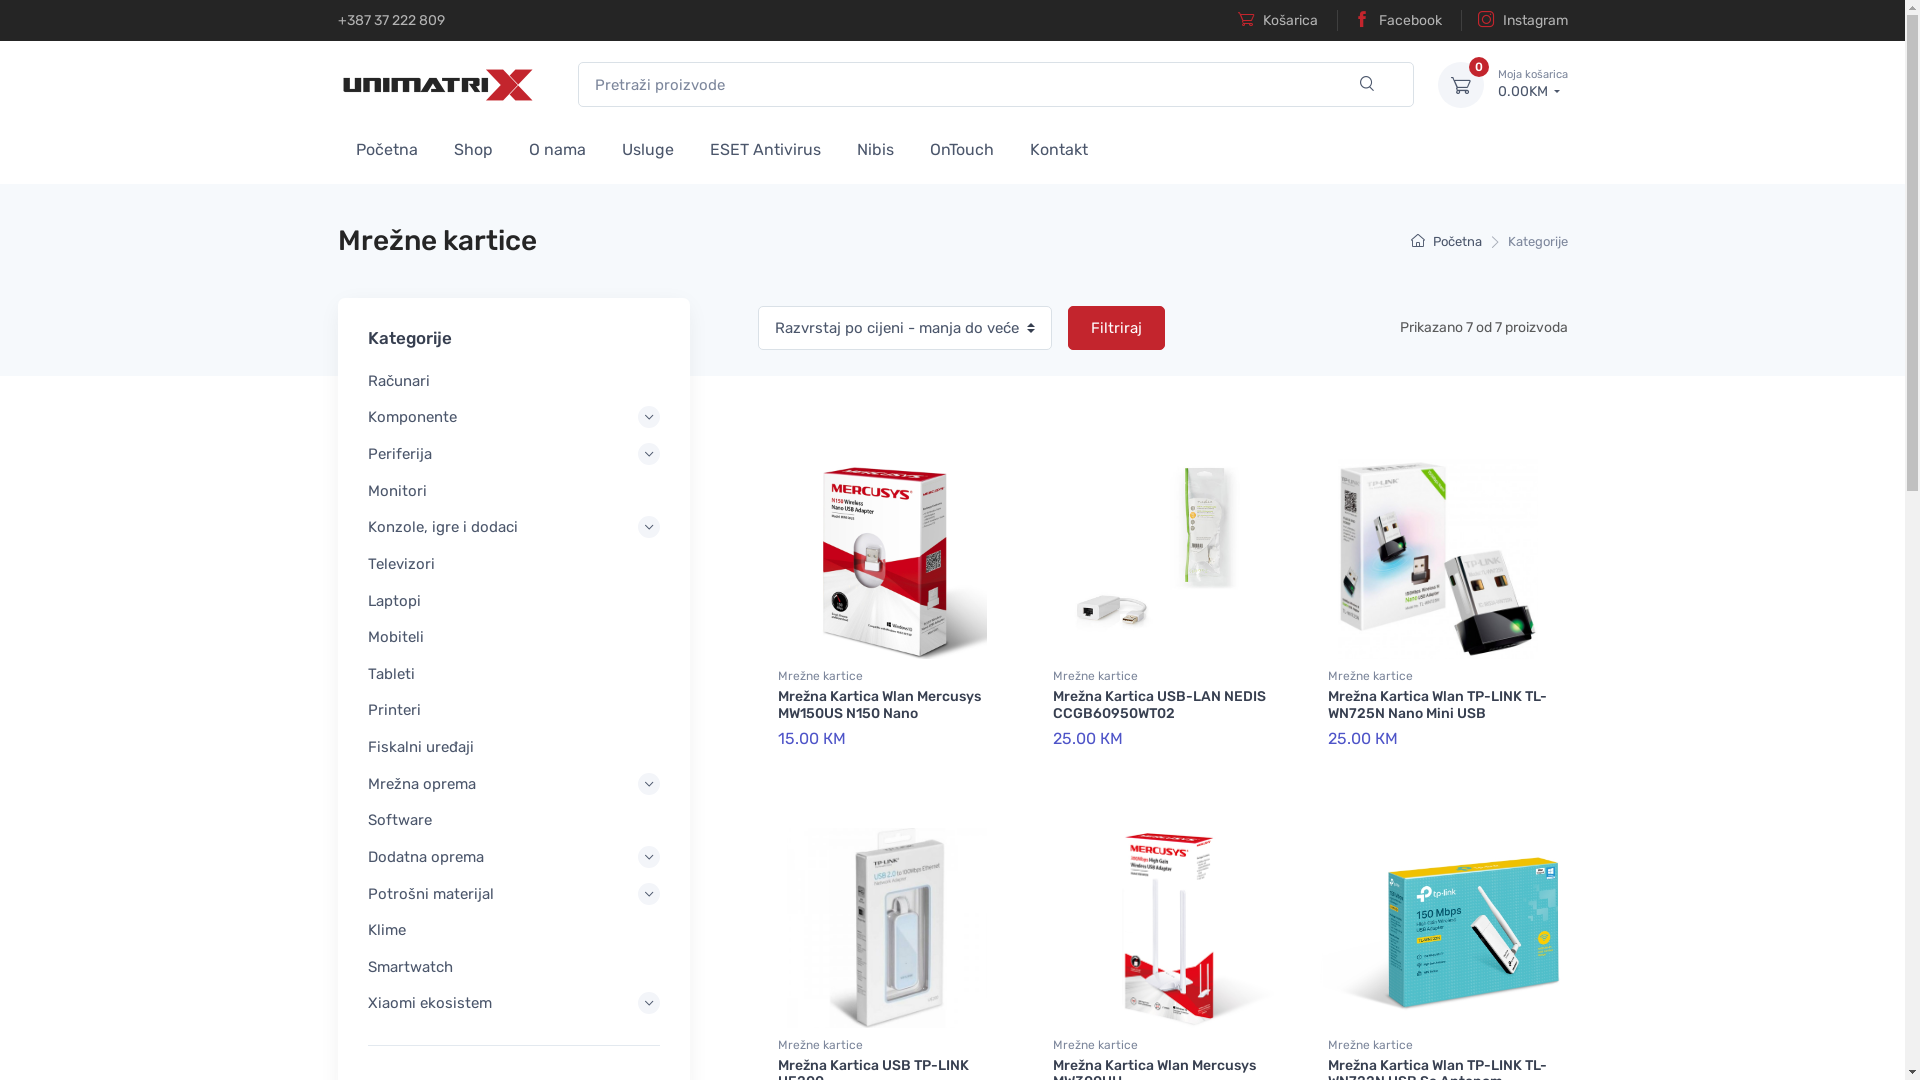 The width and height of the screenshot is (1920, 1080). Describe the element at coordinates (514, 857) in the screenshot. I see `Dodatna oprema` at that location.